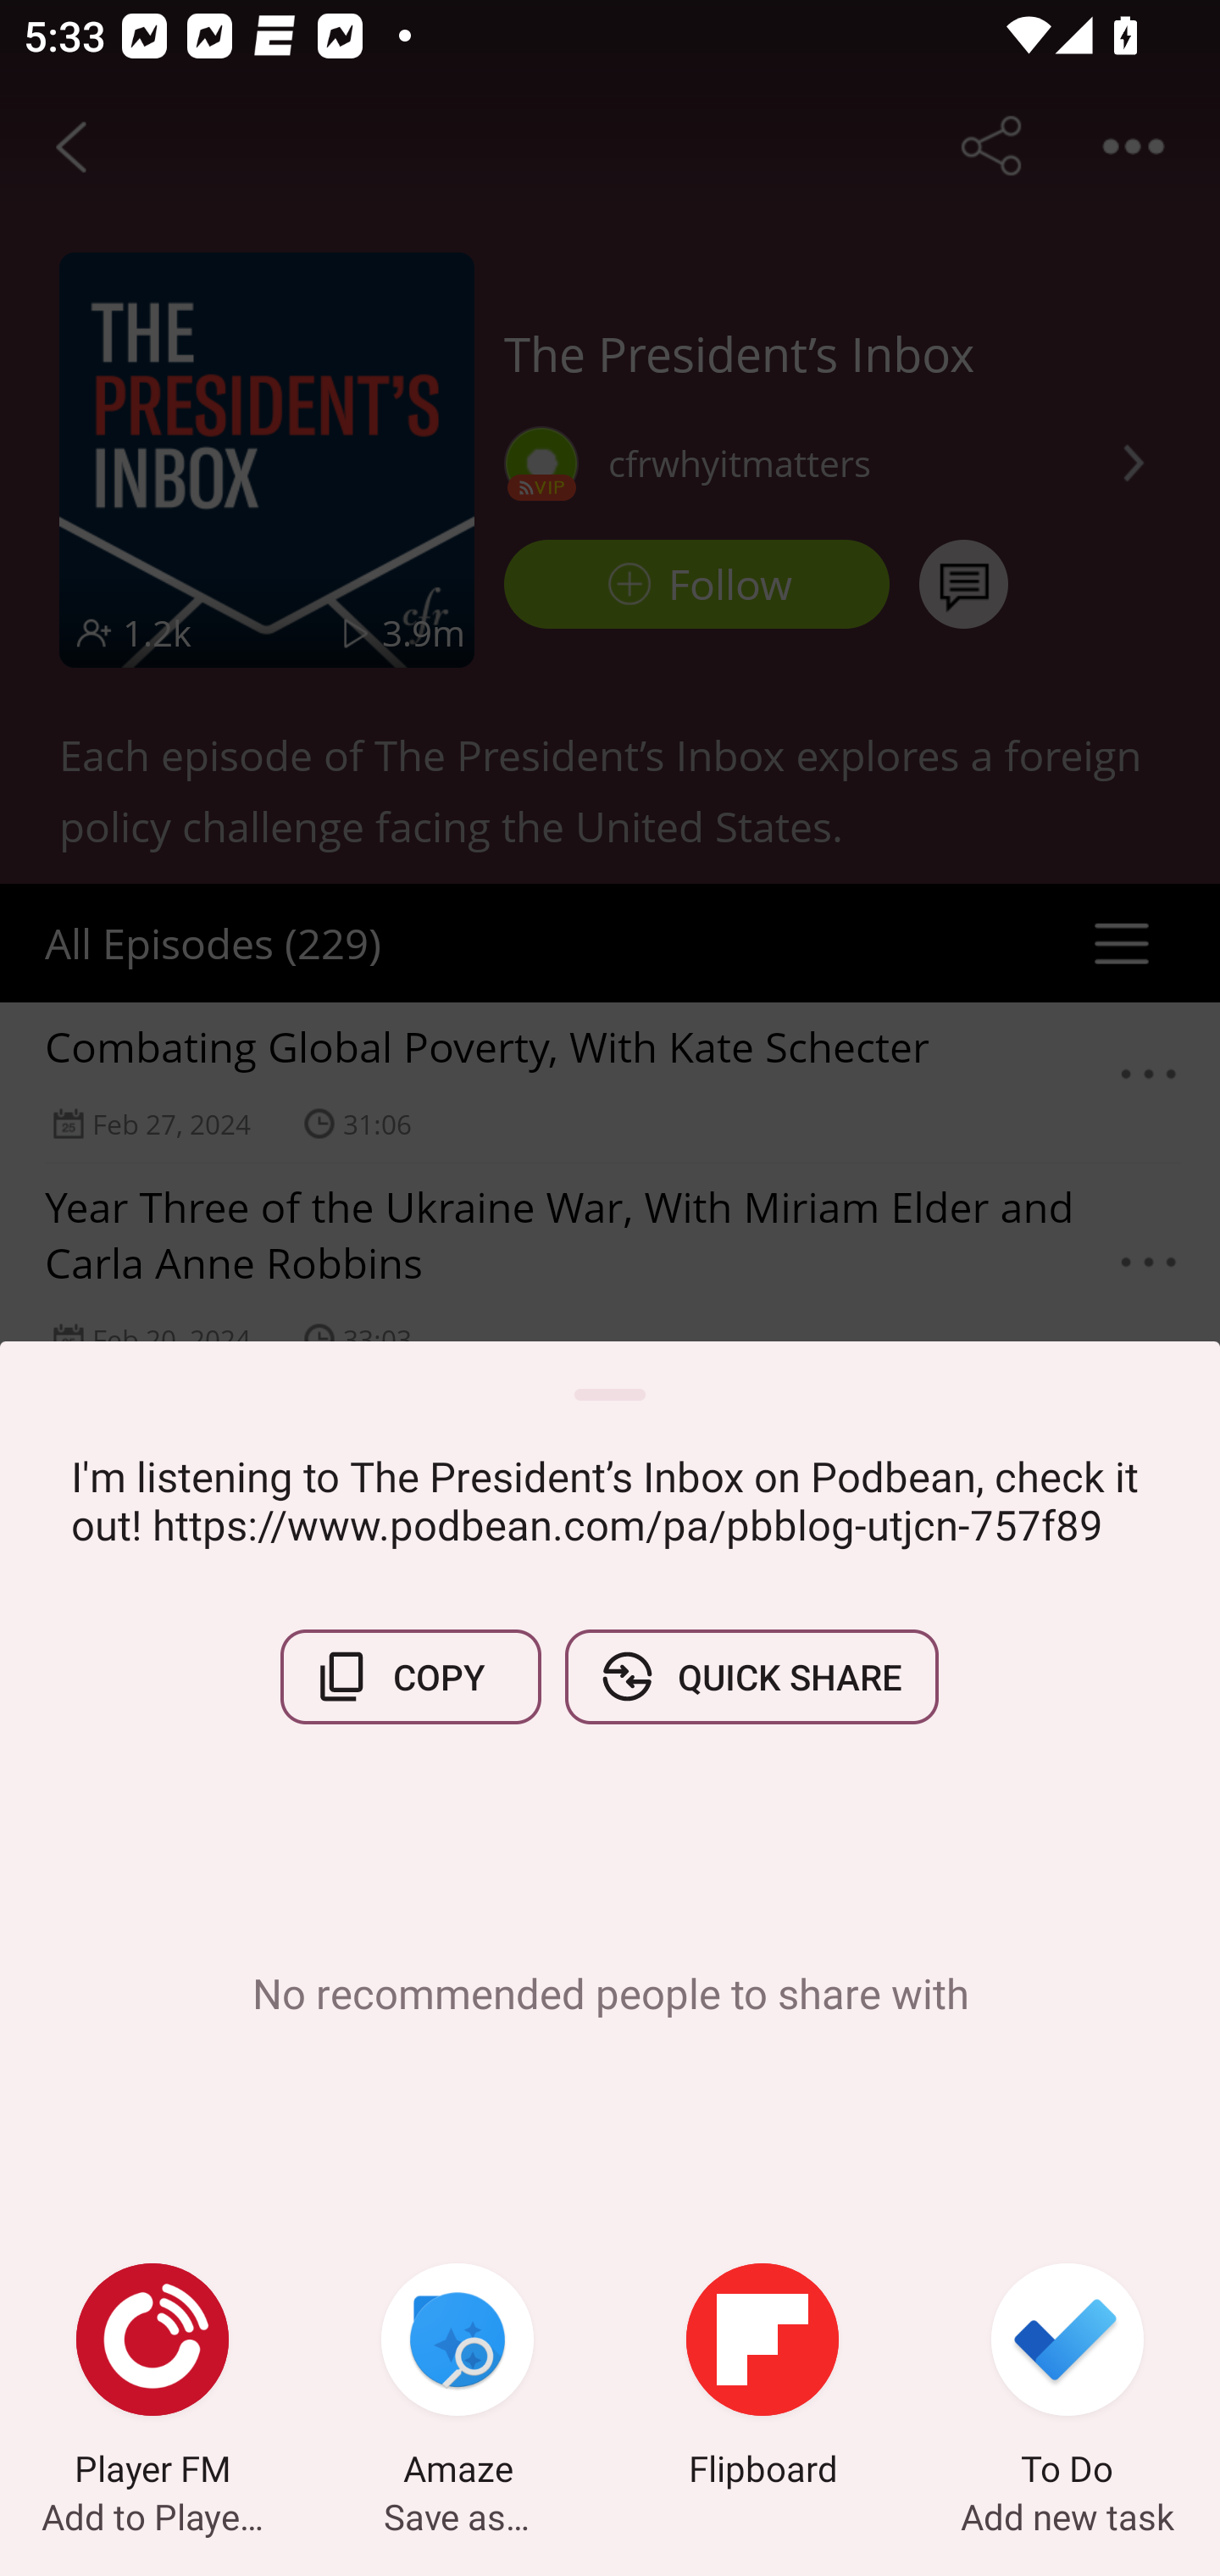 The width and height of the screenshot is (1220, 2576). I want to click on Flipboard, so click(762, 2379).